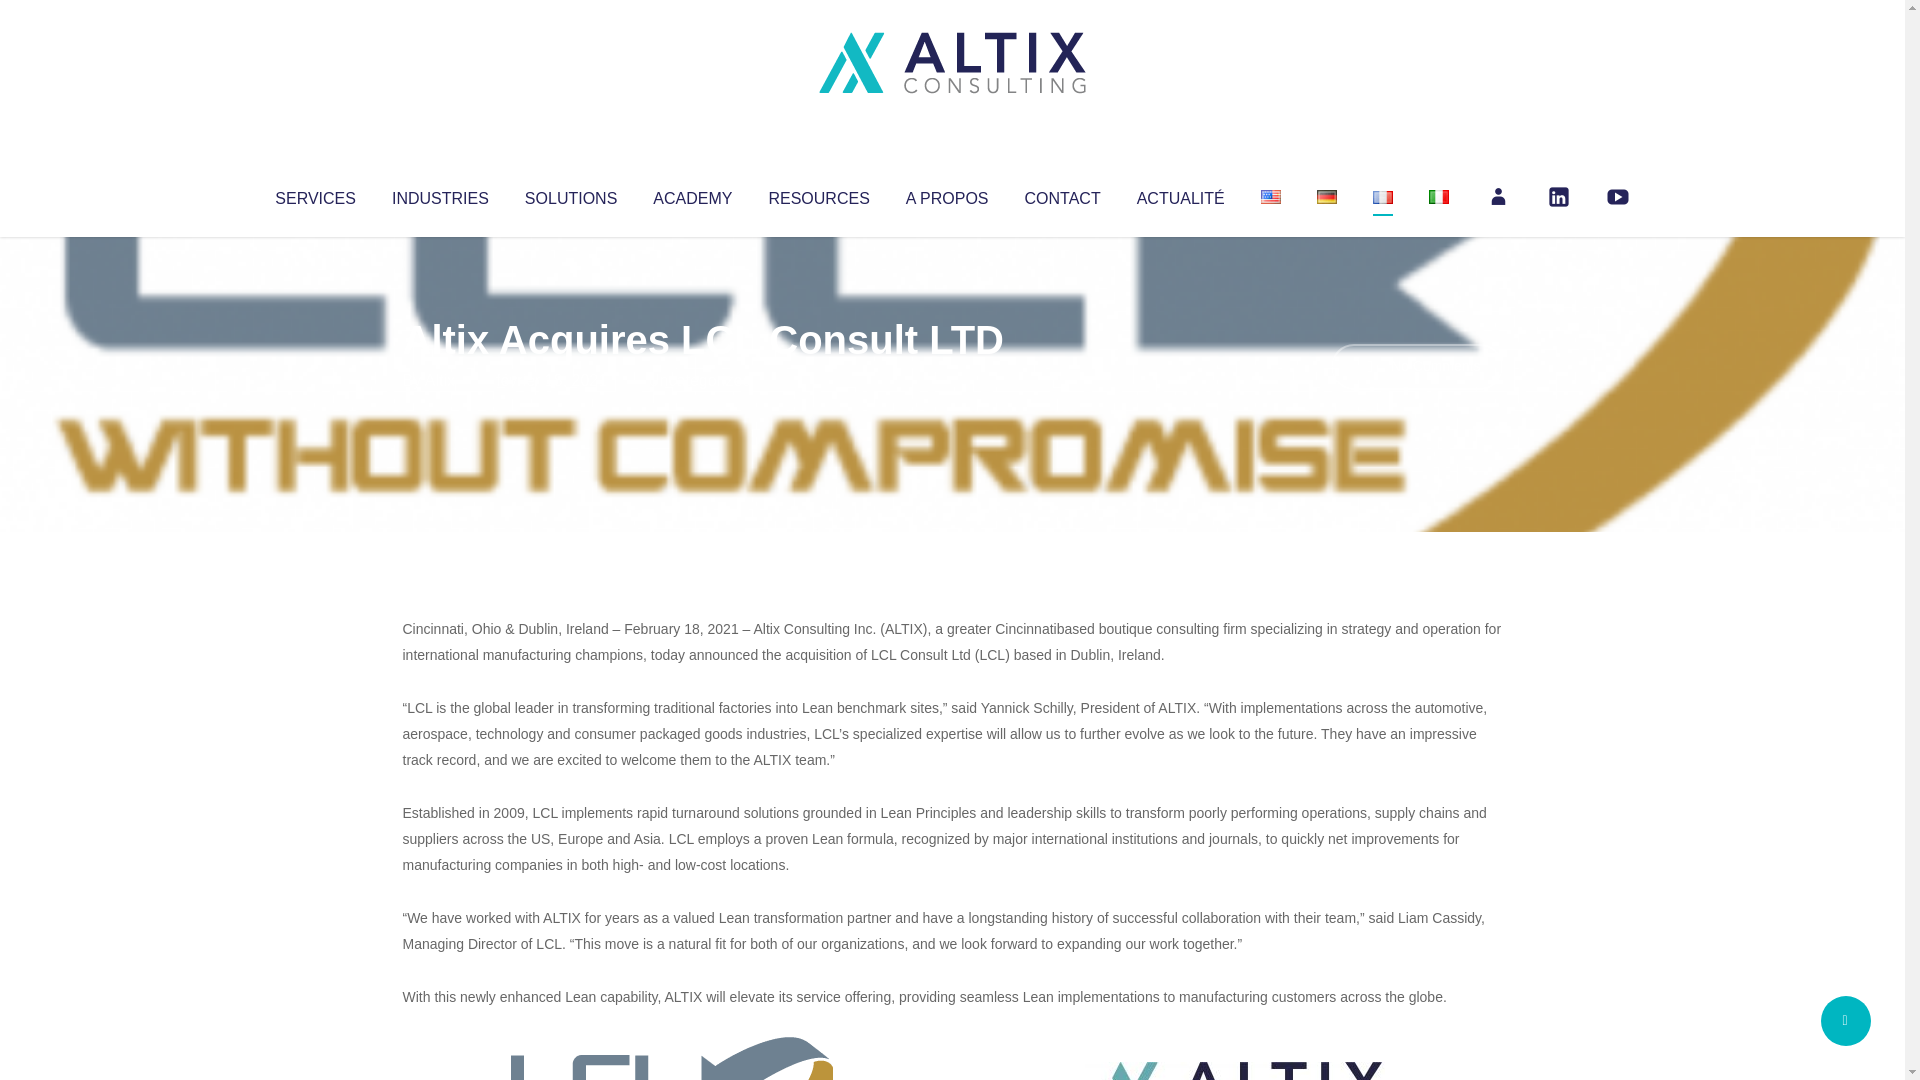 The image size is (1920, 1080). What do you see at coordinates (1416, 366) in the screenshot?
I see `No Comments` at bounding box center [1416, 366].